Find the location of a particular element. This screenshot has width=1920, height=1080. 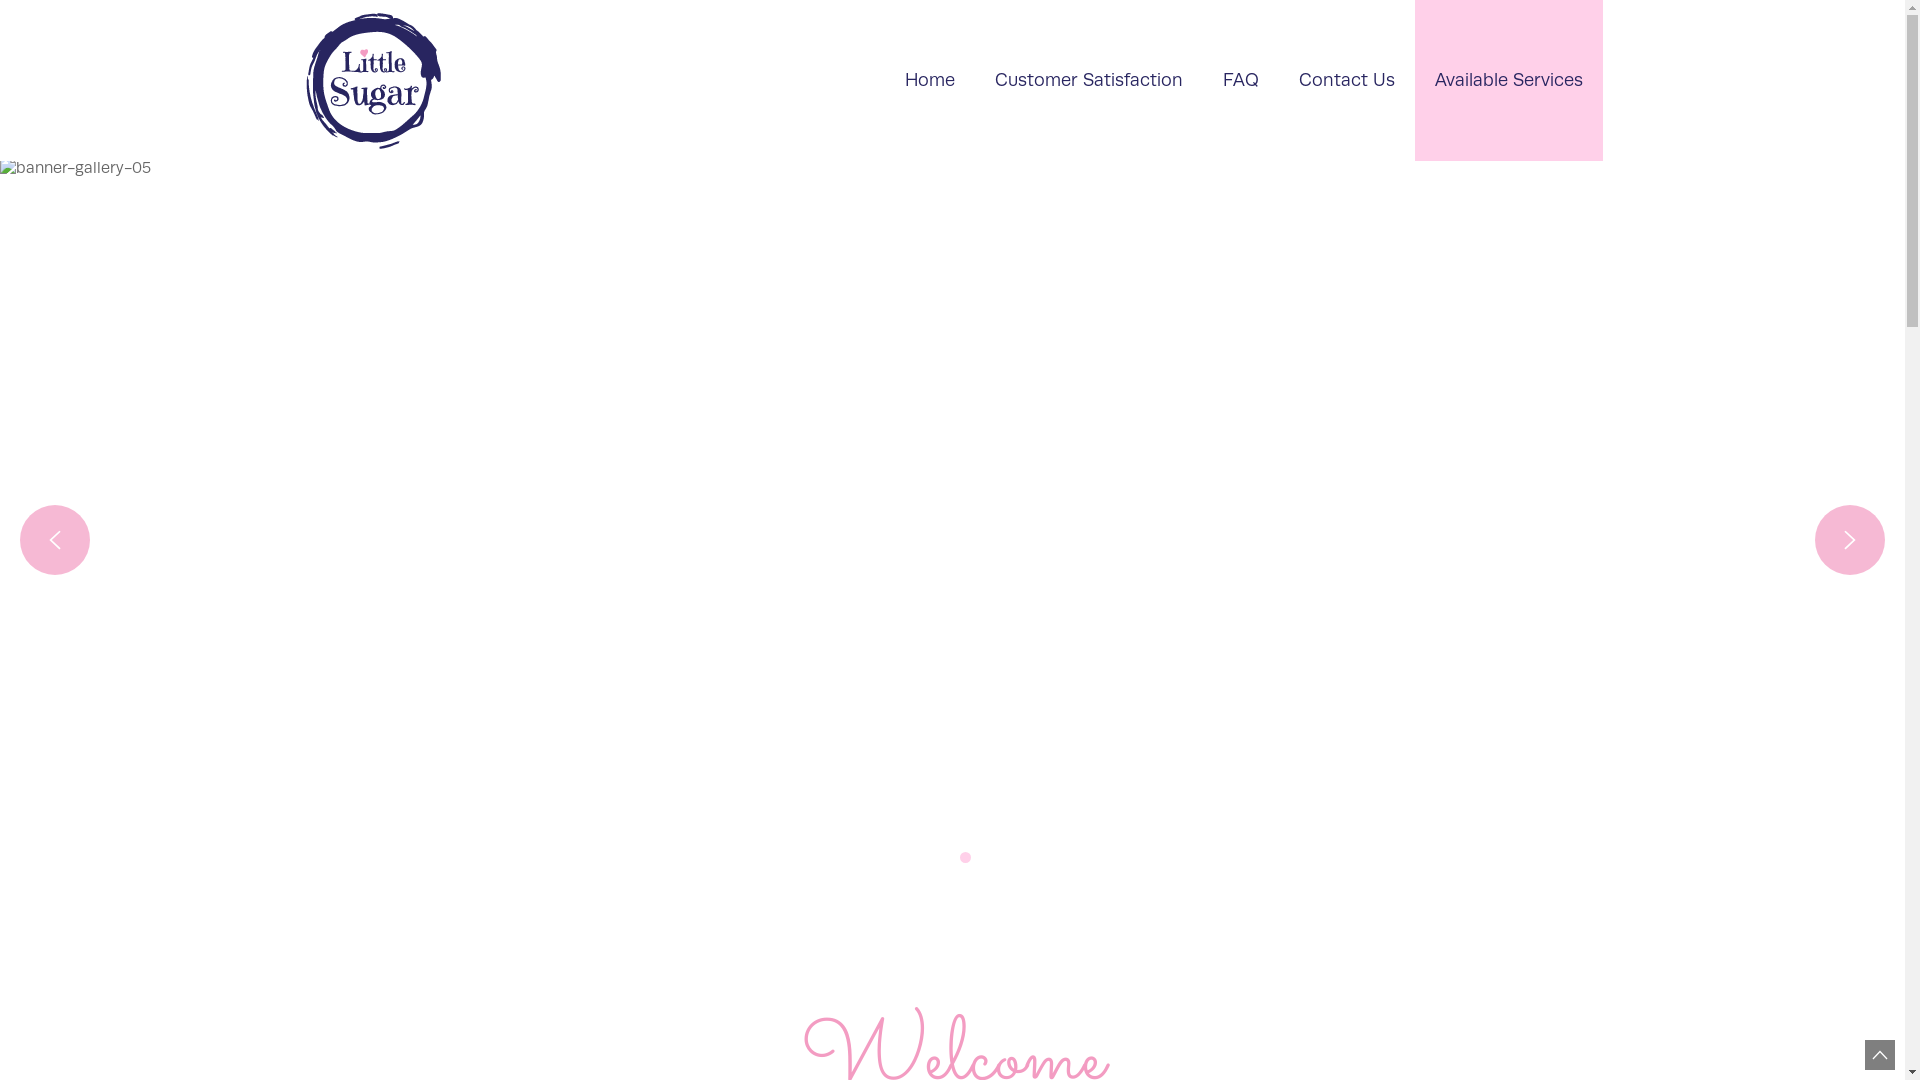

6 is located at coordinates (990, 858).